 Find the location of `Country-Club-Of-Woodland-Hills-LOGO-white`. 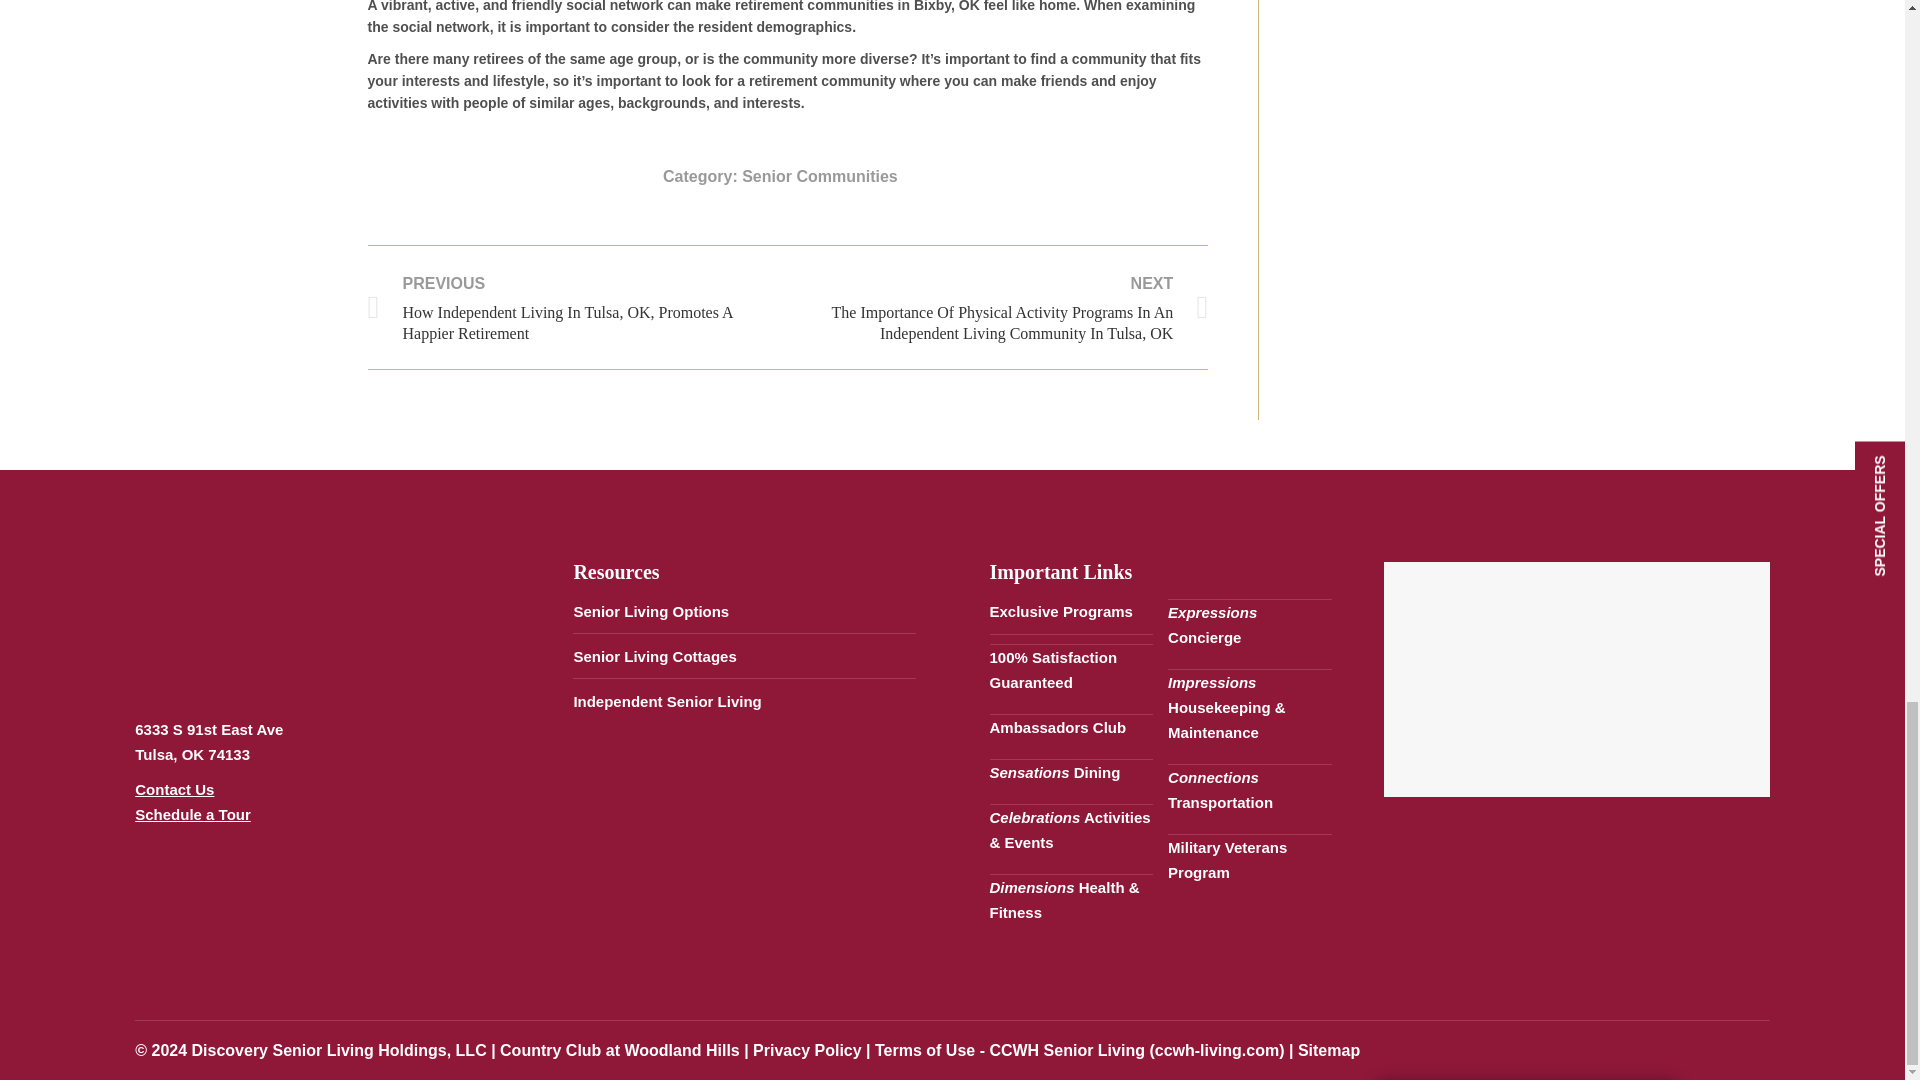

Country-Club-Of-Woodland-Hills-LOGO-white is located at coordinates (234, 621).